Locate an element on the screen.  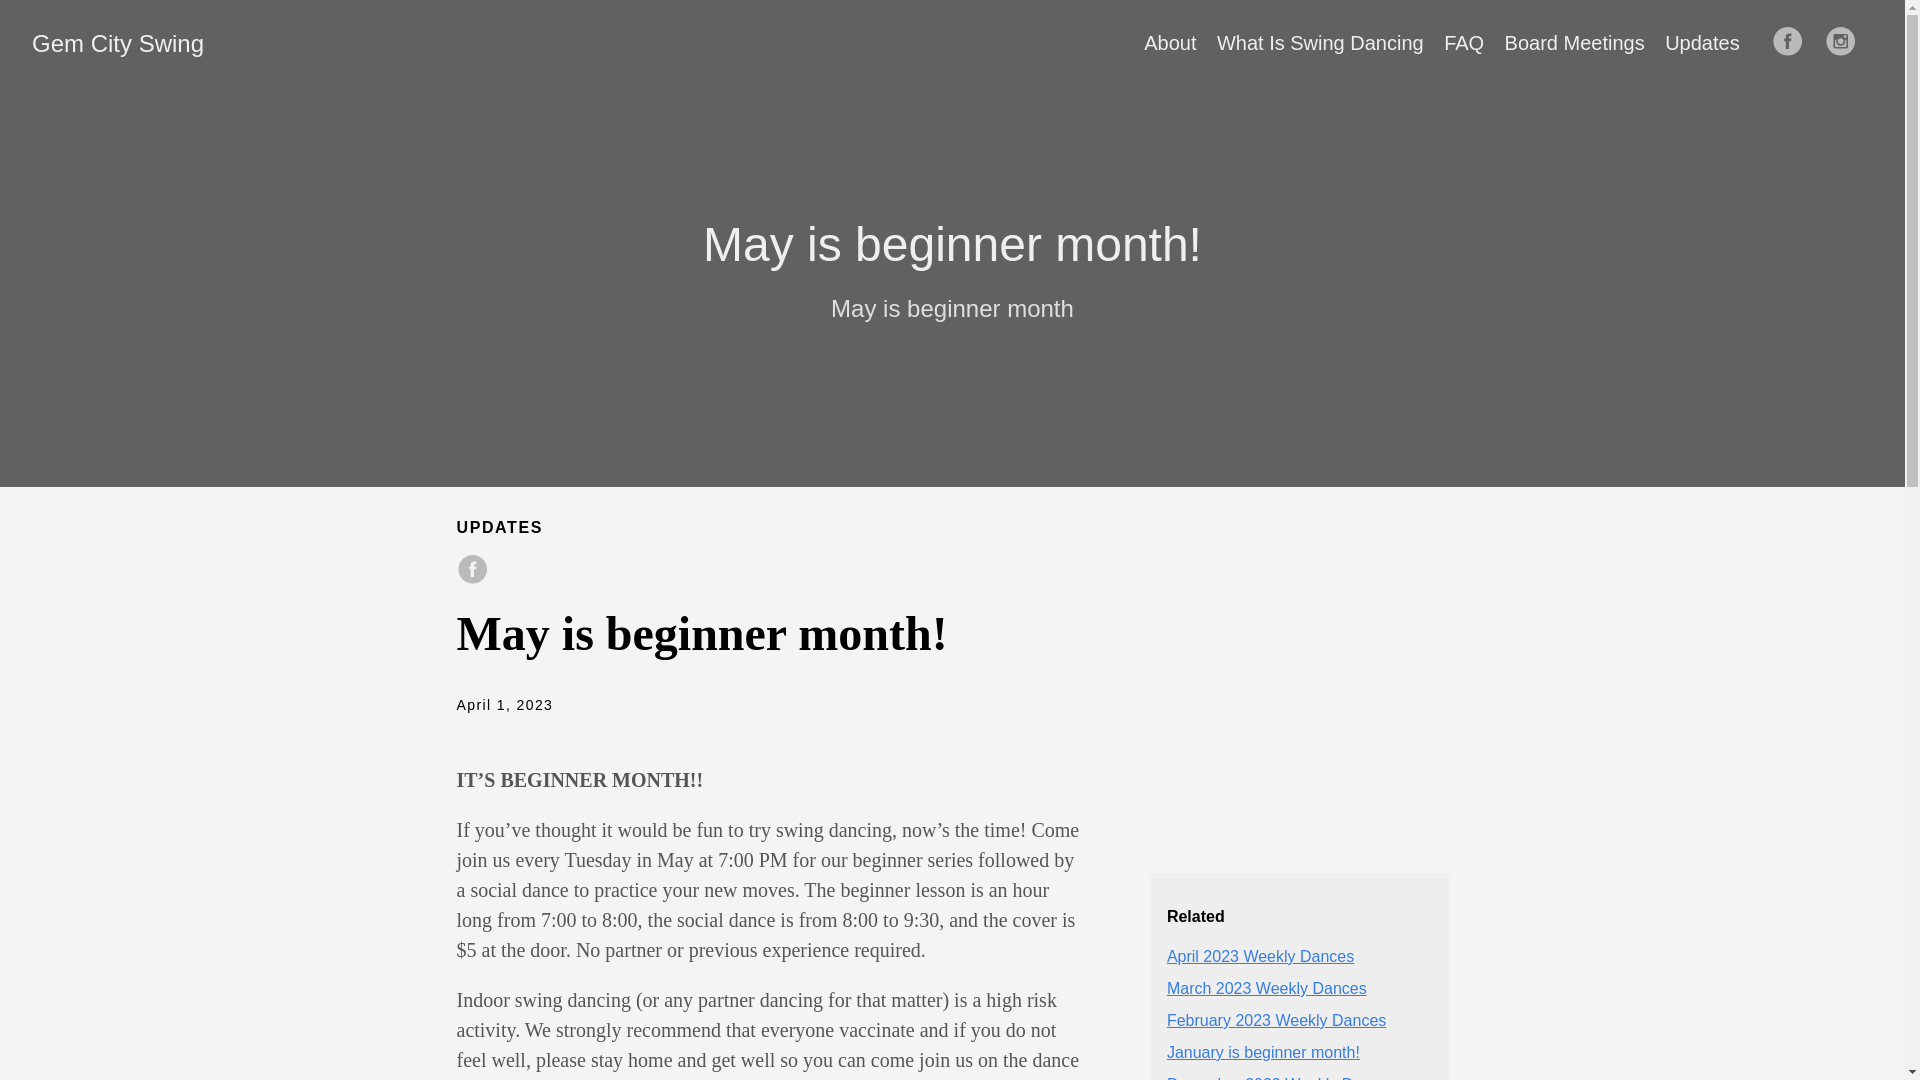
What Is Swing Dancing page is located at coordinates (1320, 43).